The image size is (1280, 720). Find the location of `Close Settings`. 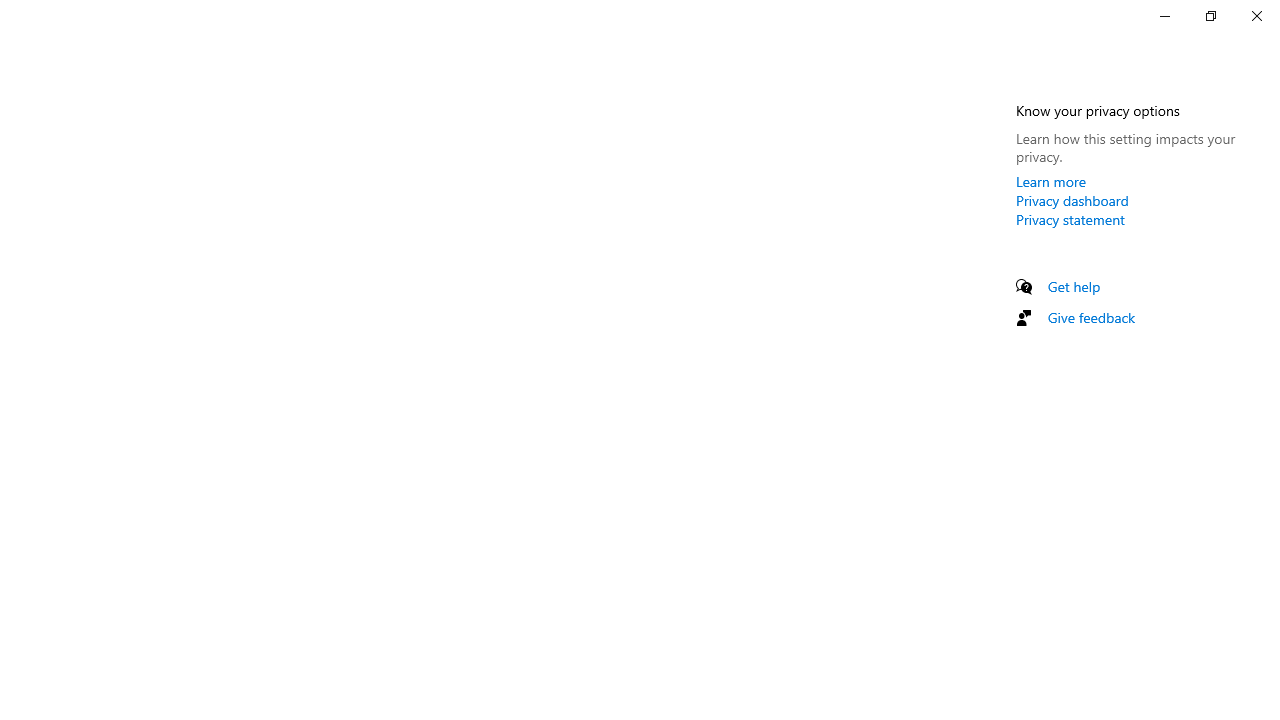

Close Settings is located at coordinates (1256, 16).